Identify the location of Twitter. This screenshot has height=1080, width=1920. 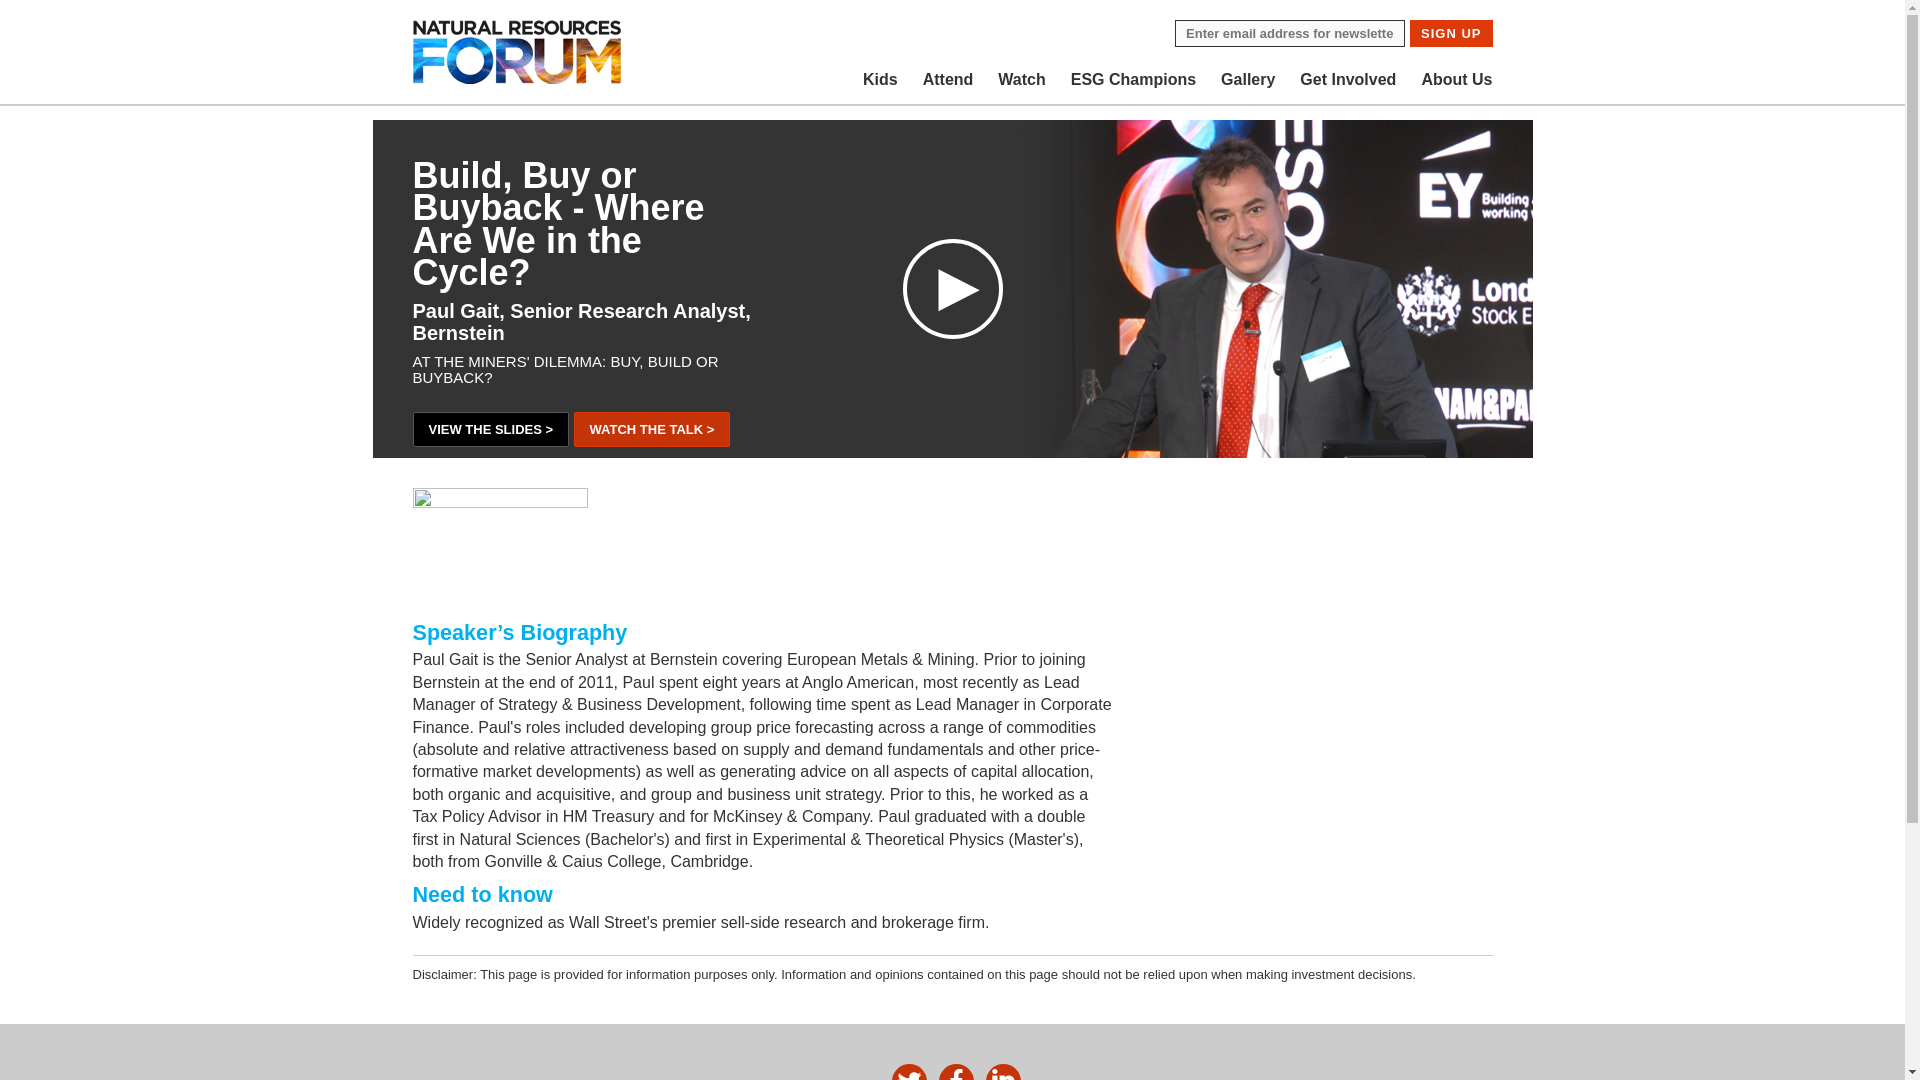
(910, 1072).